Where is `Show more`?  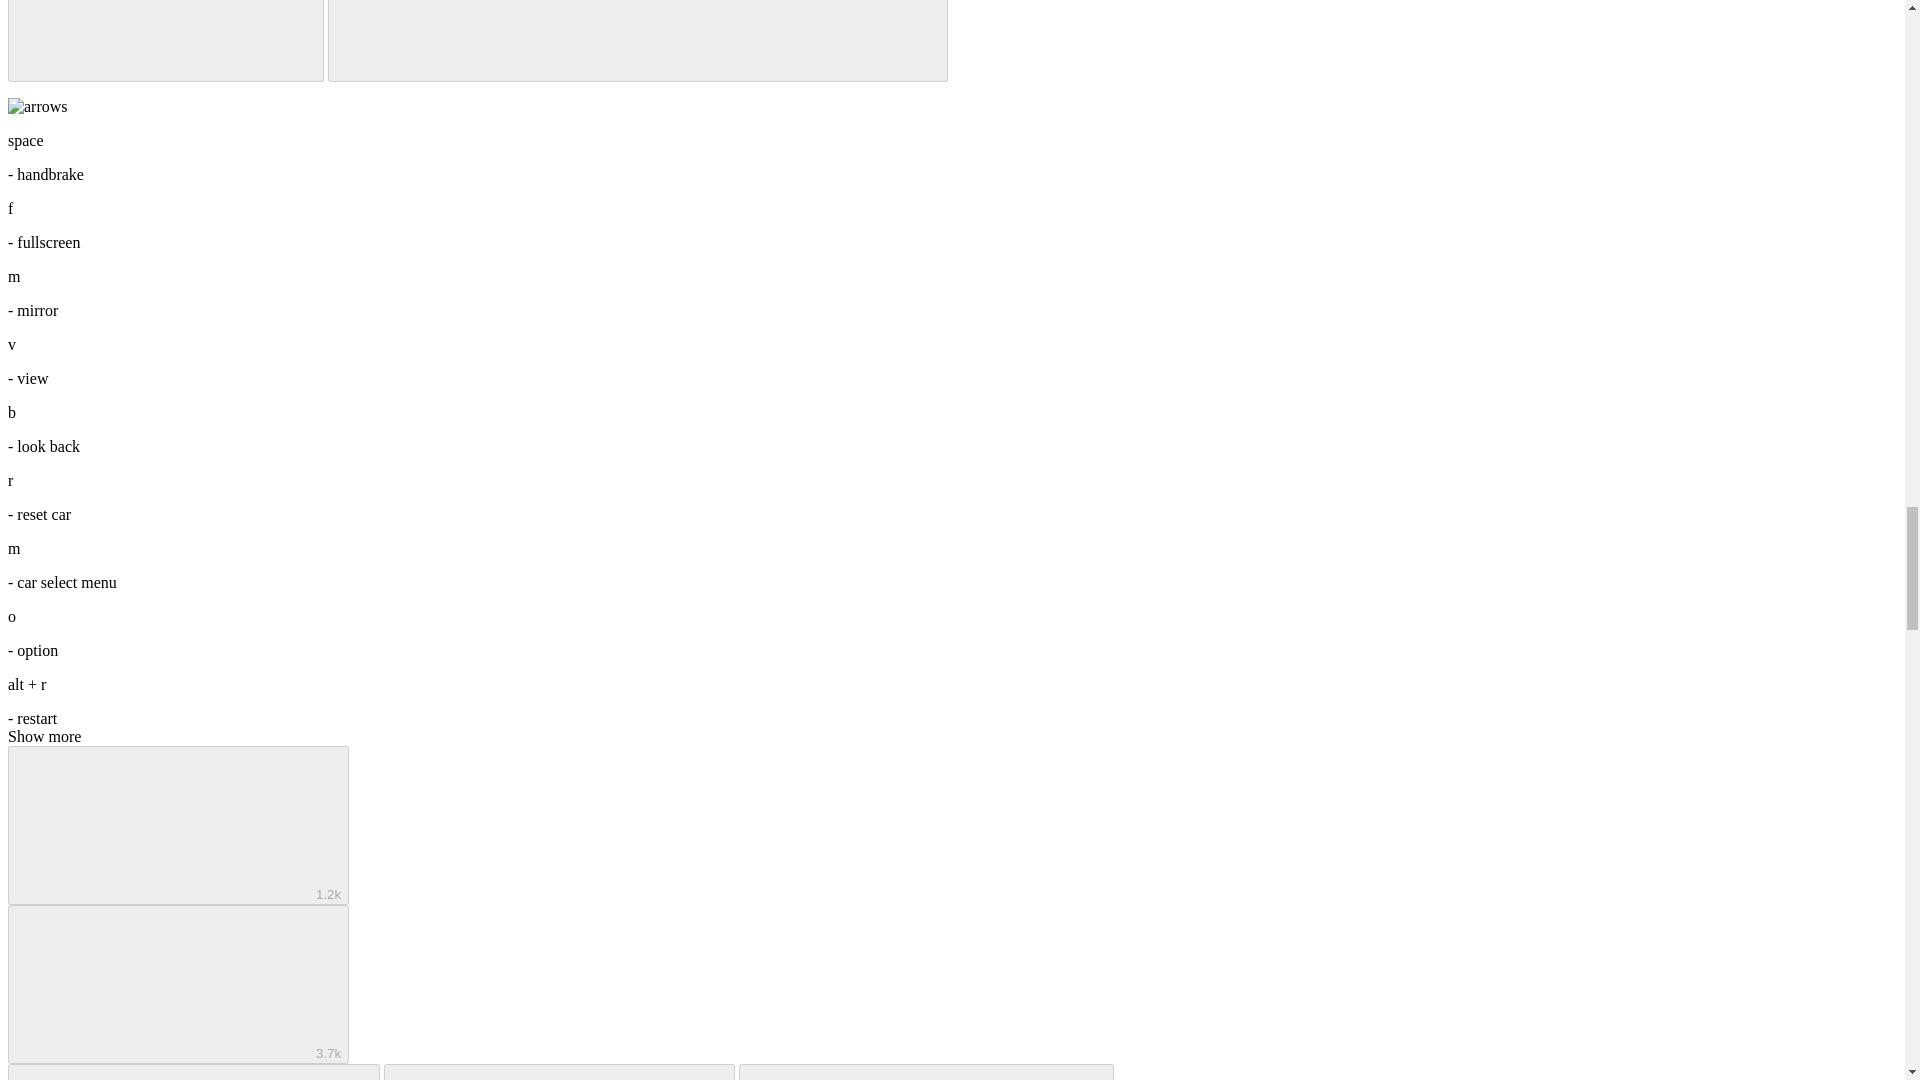
Show more is located at coordinates (44, 736).